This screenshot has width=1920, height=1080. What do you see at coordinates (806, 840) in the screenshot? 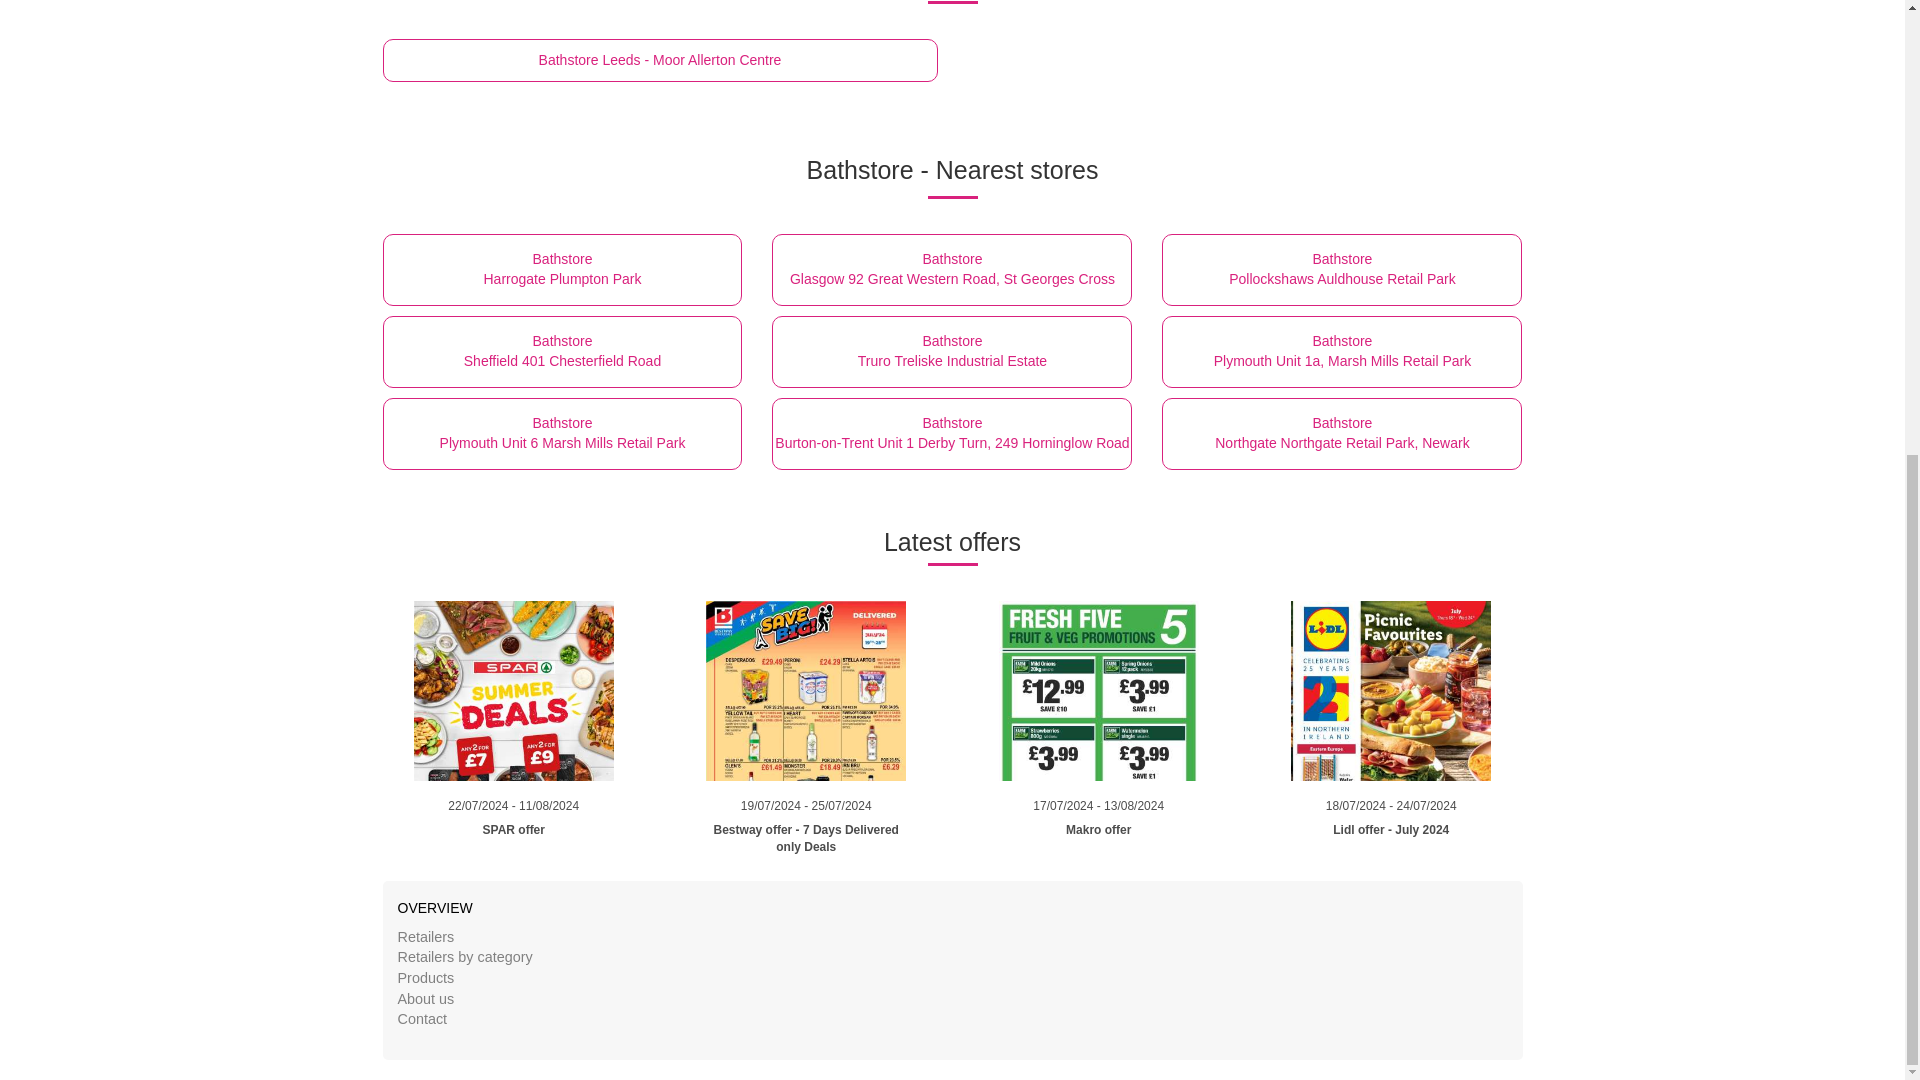
I see `Makro offer` at bounding box center [806, 840].